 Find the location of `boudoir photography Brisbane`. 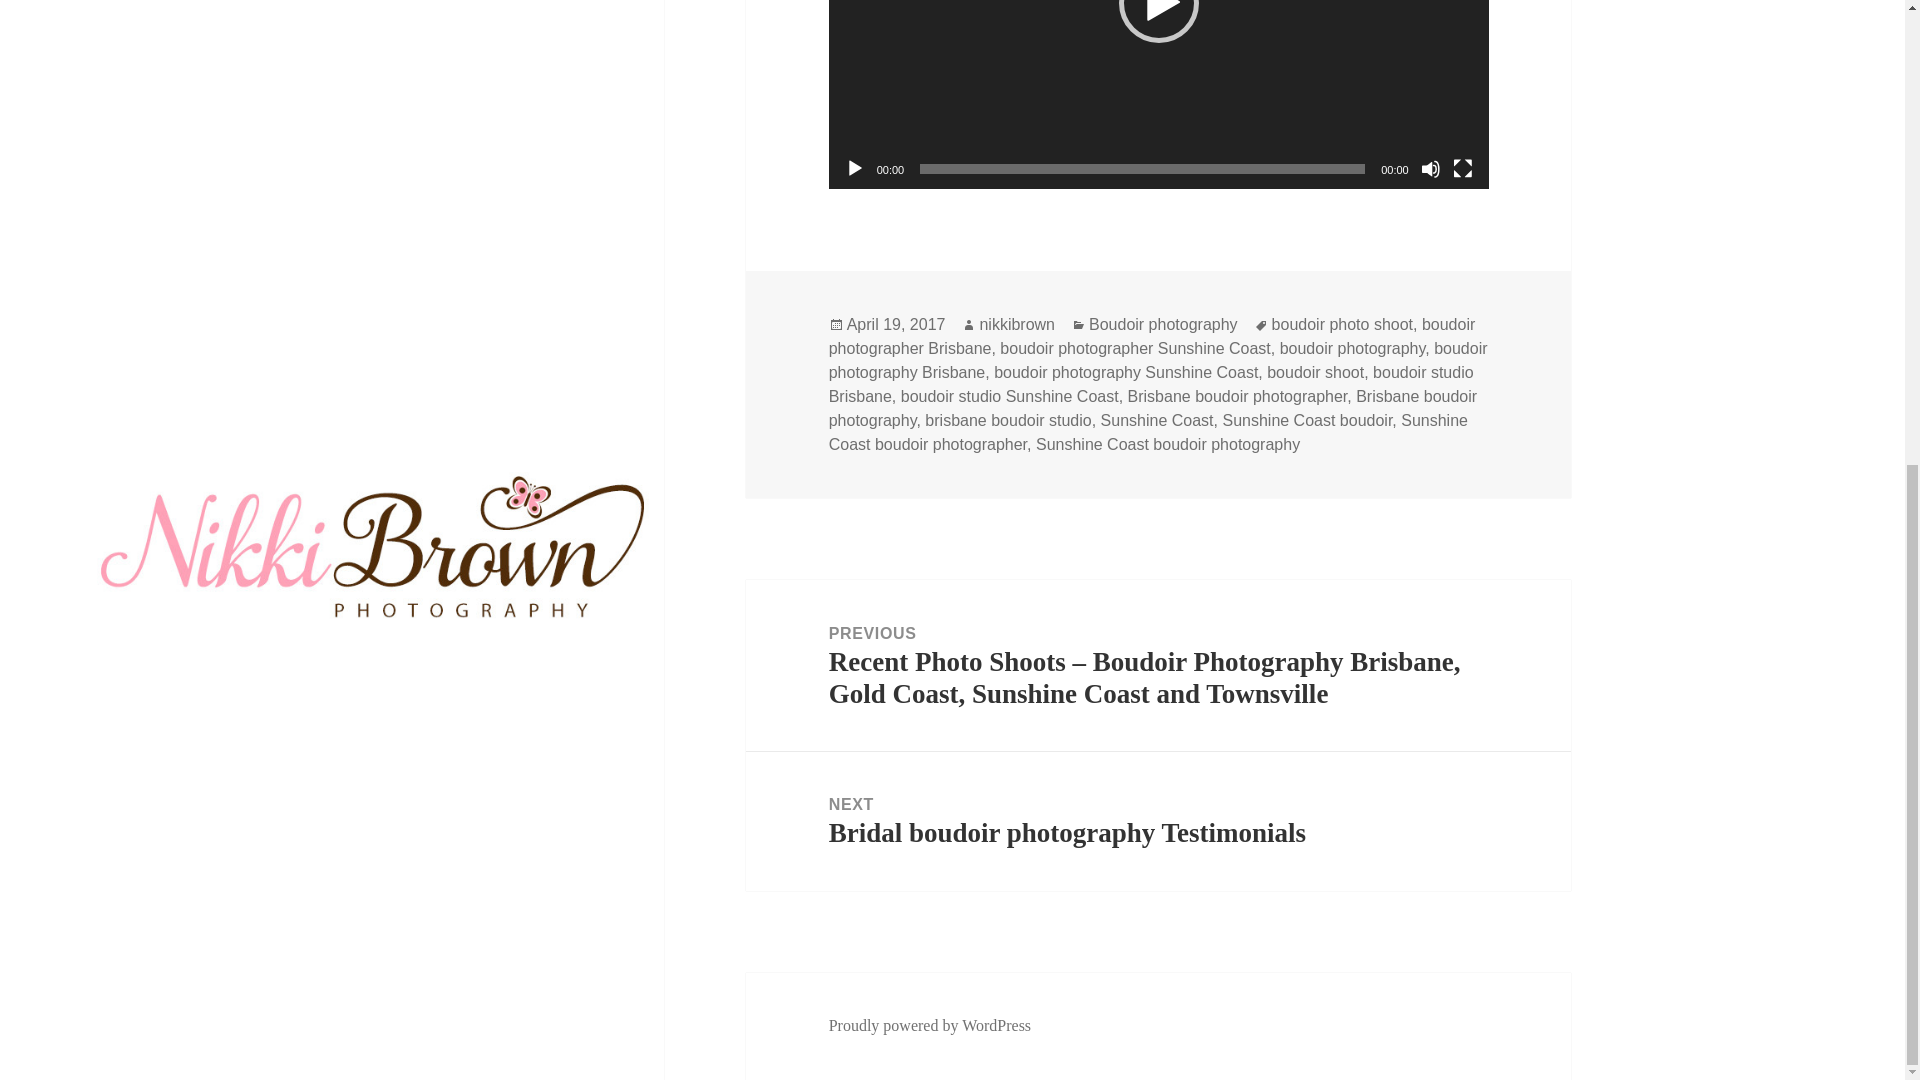

boudoir photography Brisbane is located at coordinates (1158, 361).